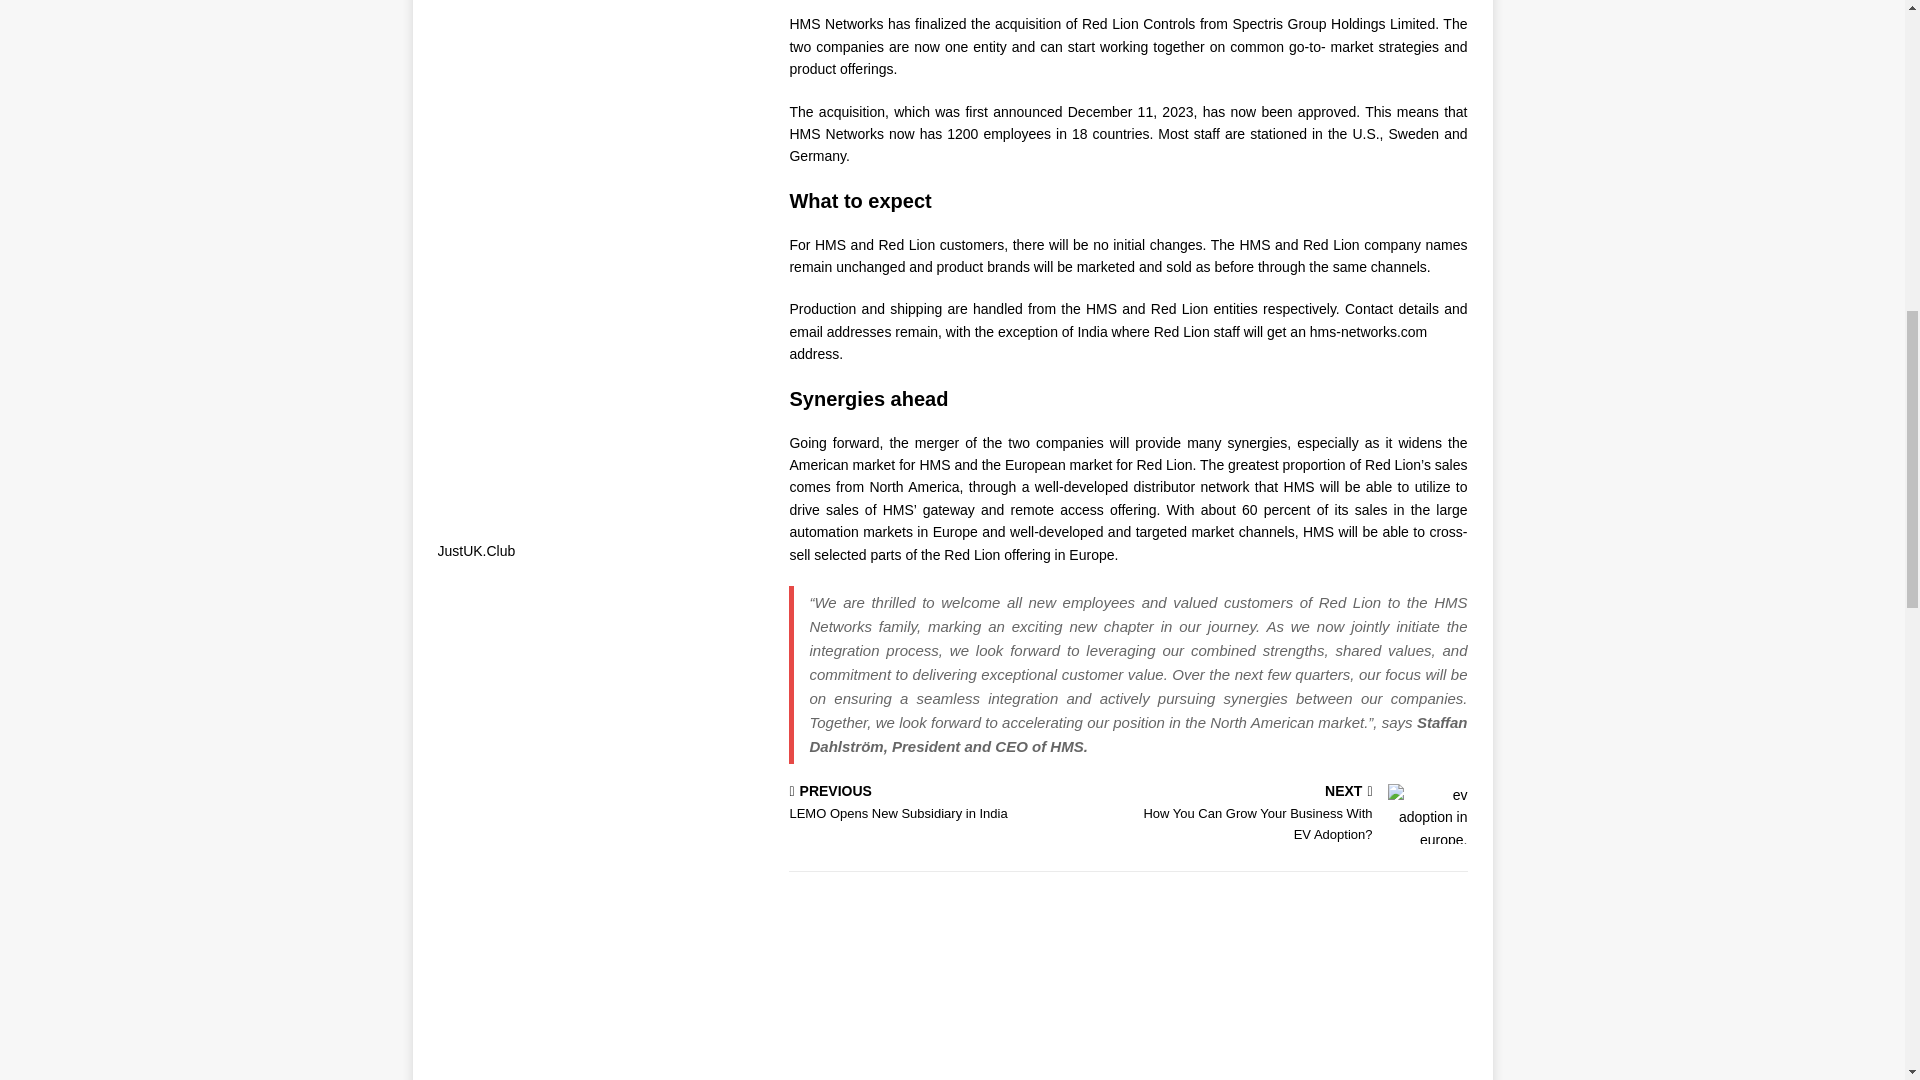 This screenshot has width=1920, height=1080. I want to click on 3rd party ad content, so click(954, 804).